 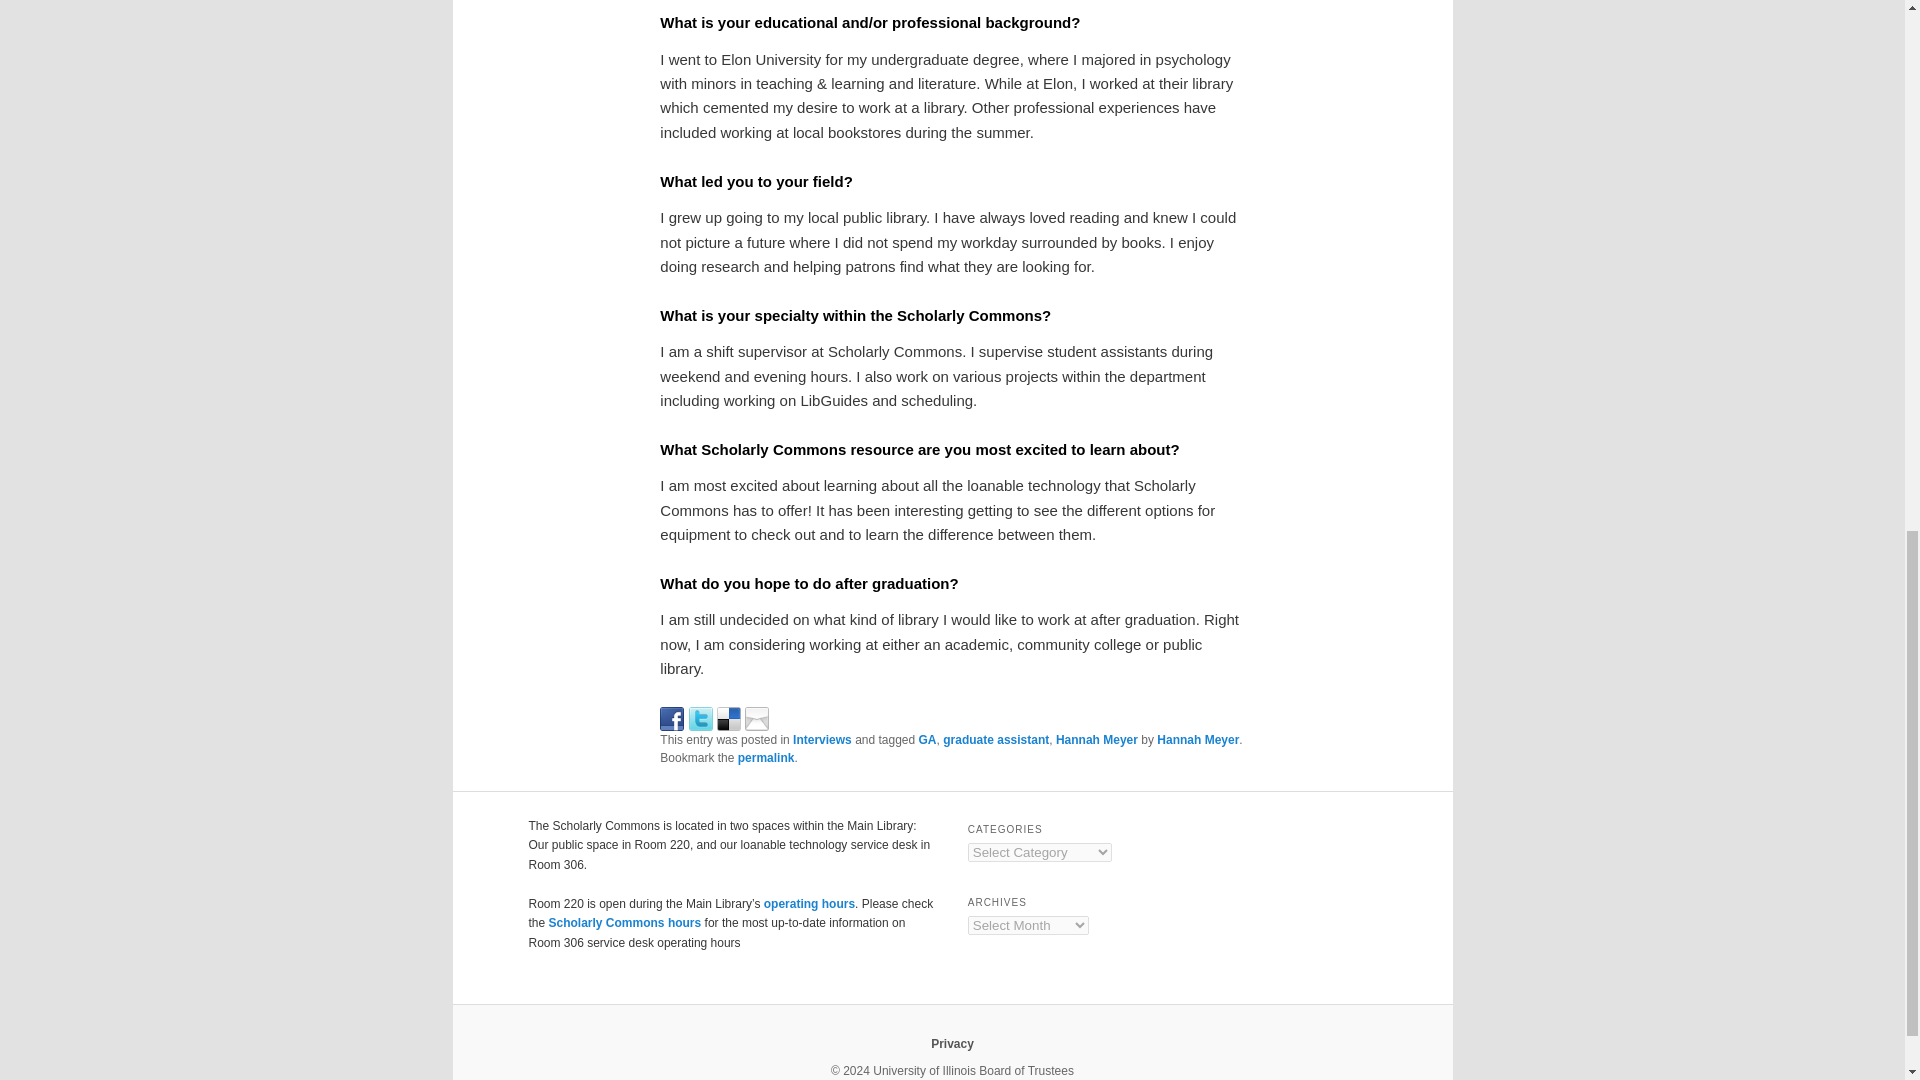 I want to click on operating hours, so click(x=809, y=904).